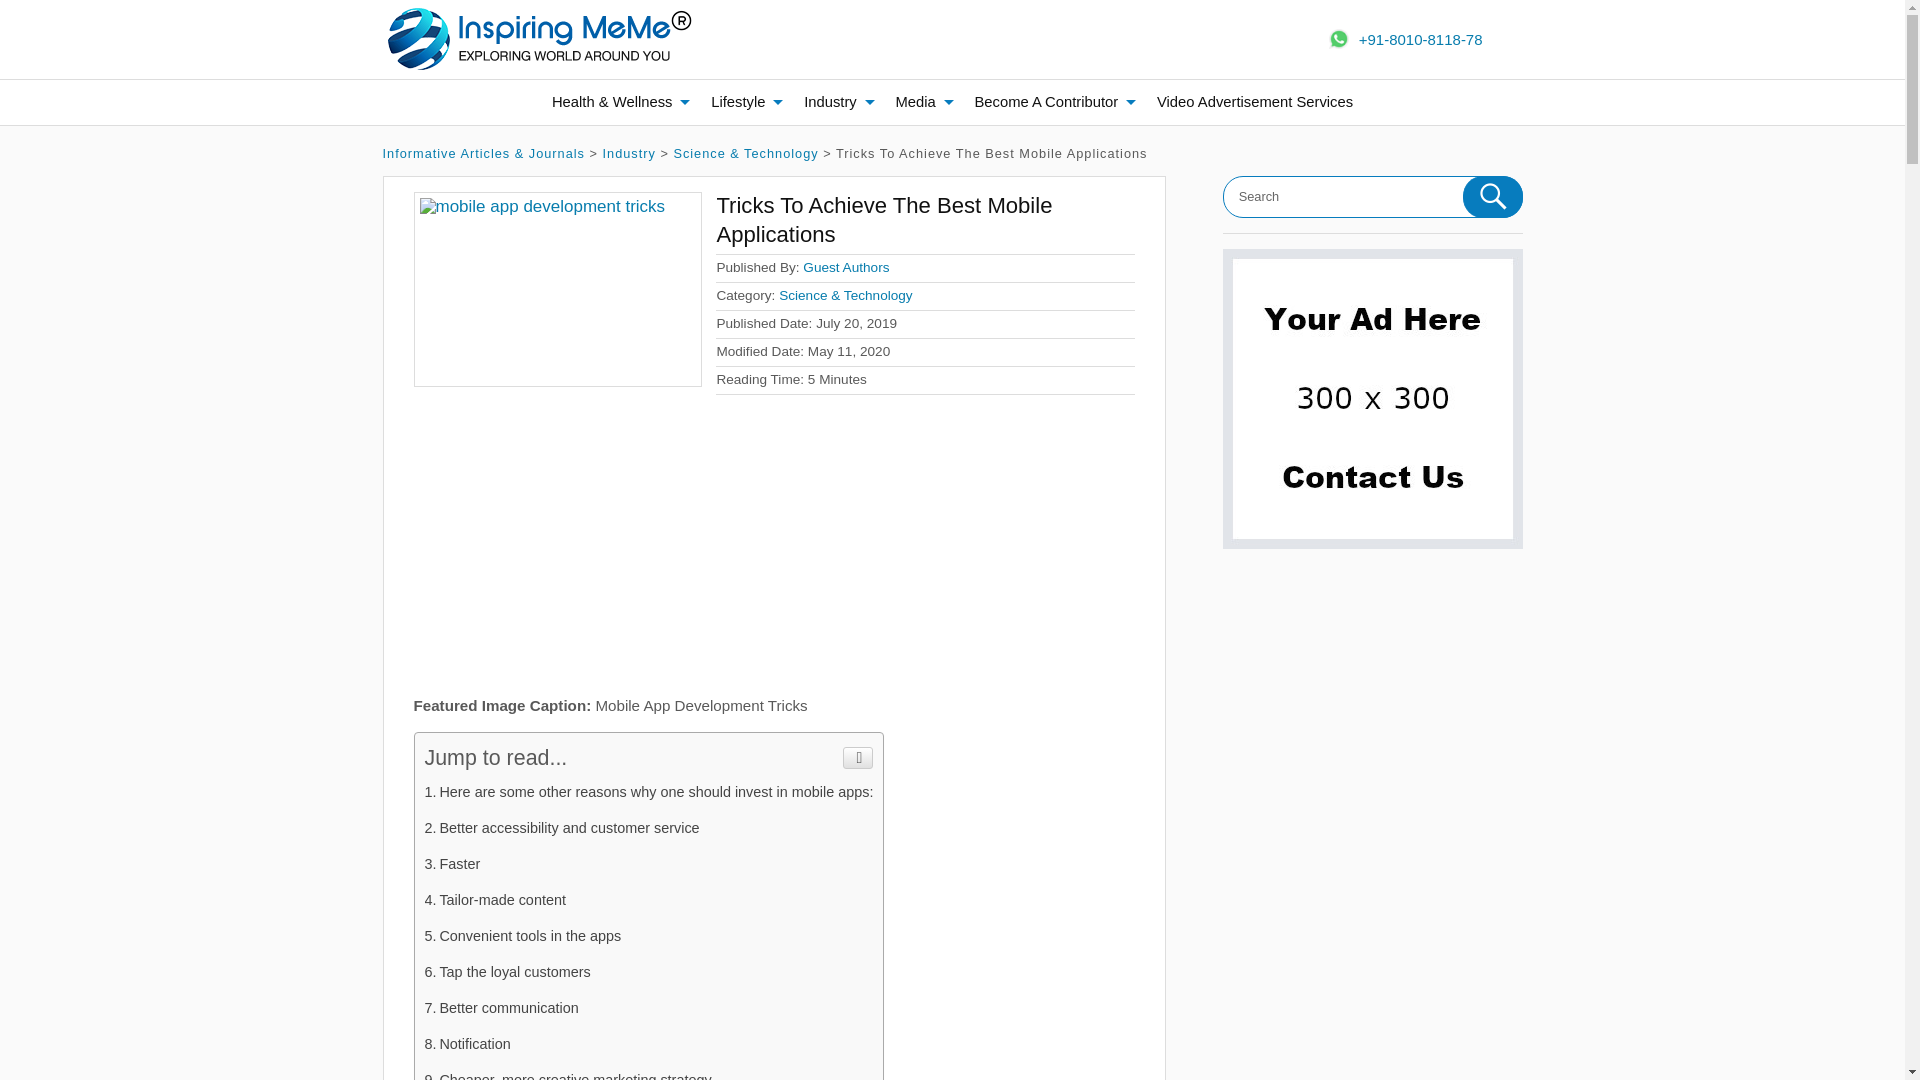 Image resolution: width=1920 pixels, height=1080 pixels. I want to click on Tricks To Achieve The Best Mobile Applications, so click(884, 220).